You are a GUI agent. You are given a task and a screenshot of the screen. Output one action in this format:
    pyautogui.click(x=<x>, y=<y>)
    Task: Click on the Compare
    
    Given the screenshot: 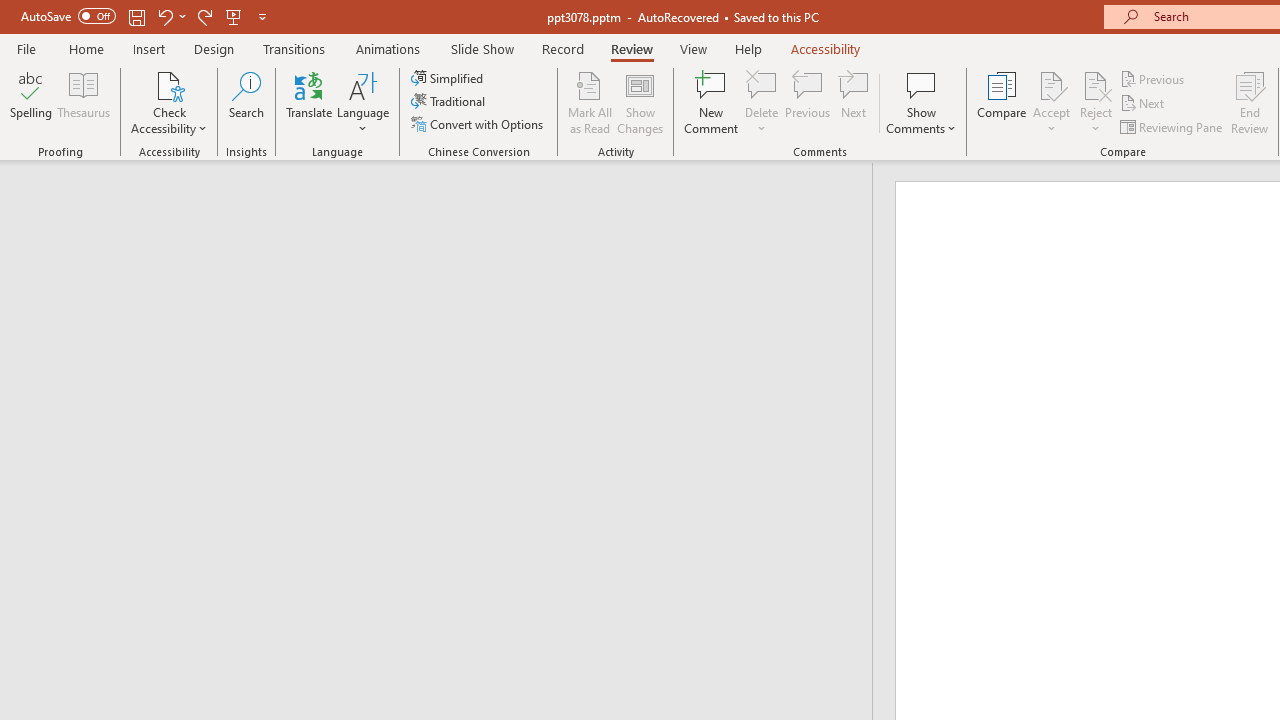 What is the action you would take?
    pyautogui.click(x=1002, y=102)
    